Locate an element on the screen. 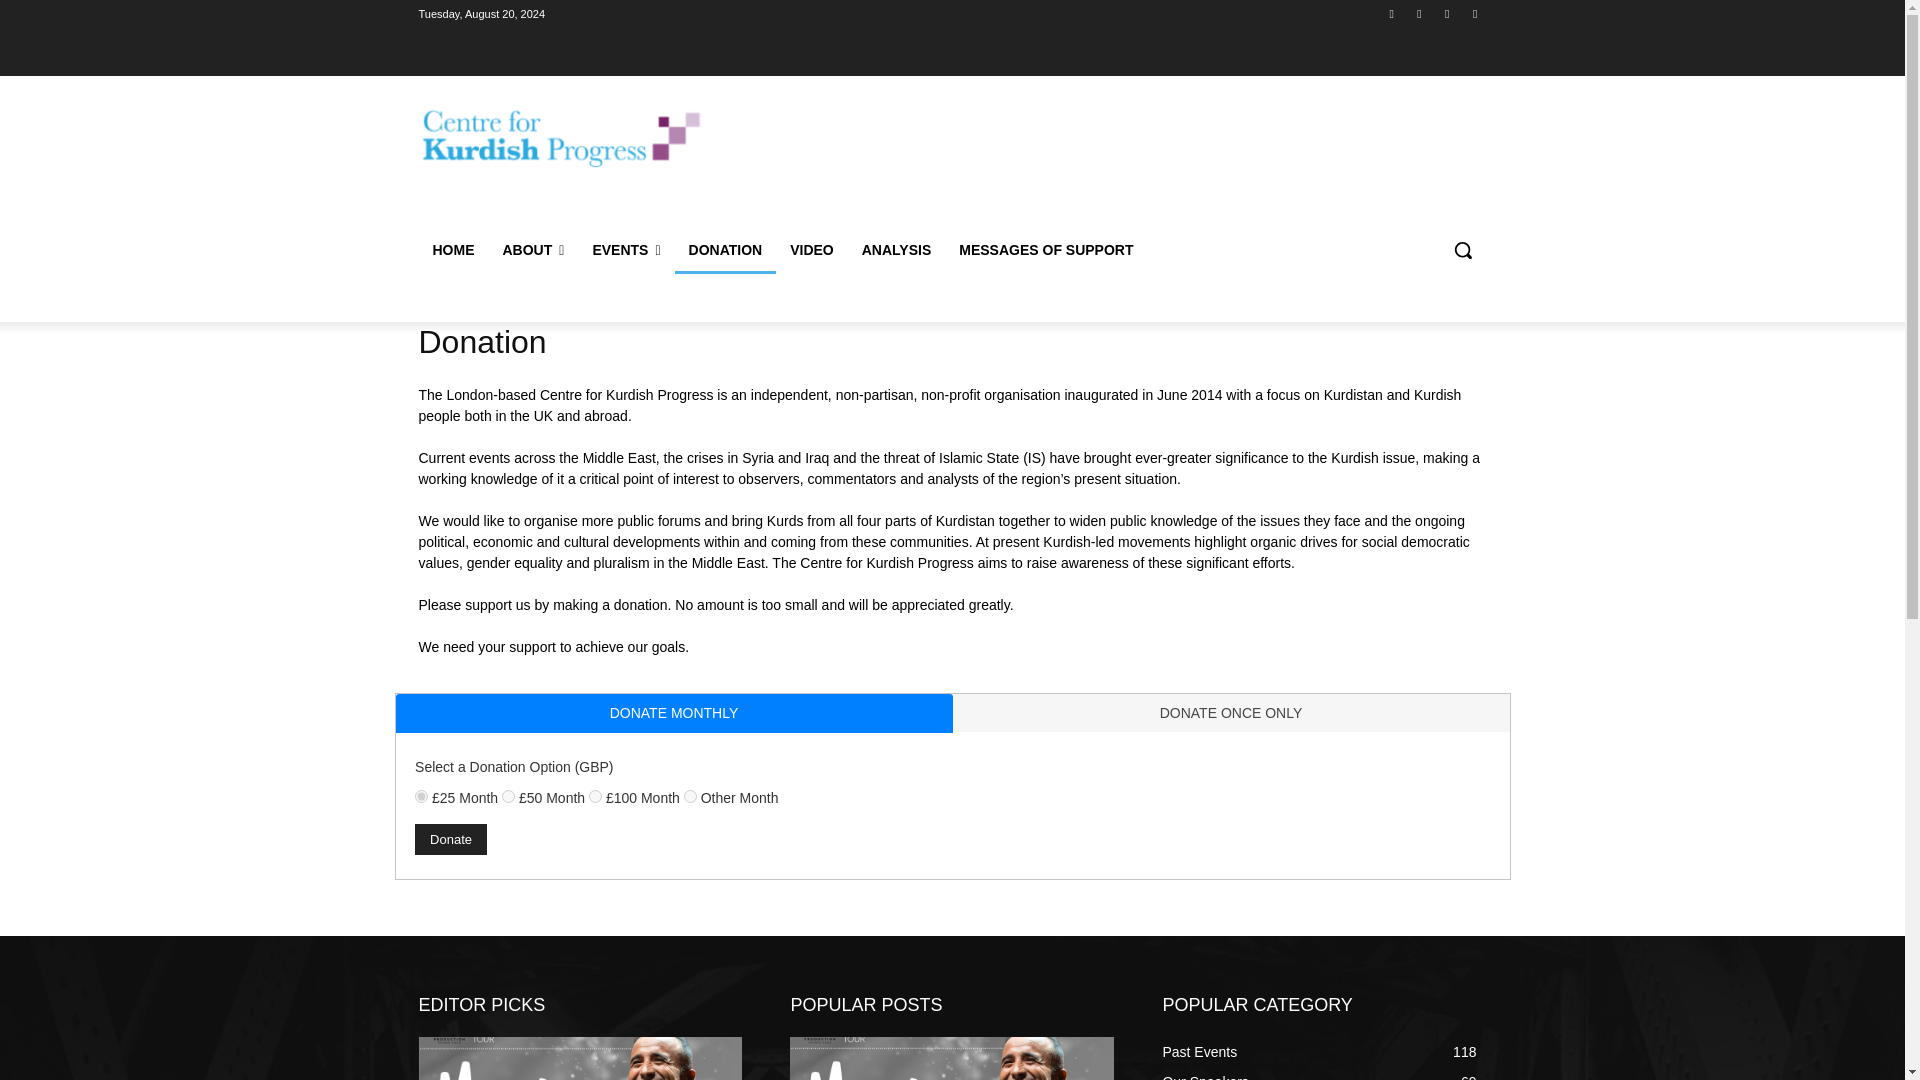 The width and height of the screenshot is (1920, 1080). HOME is located at coordinates (452, 250).